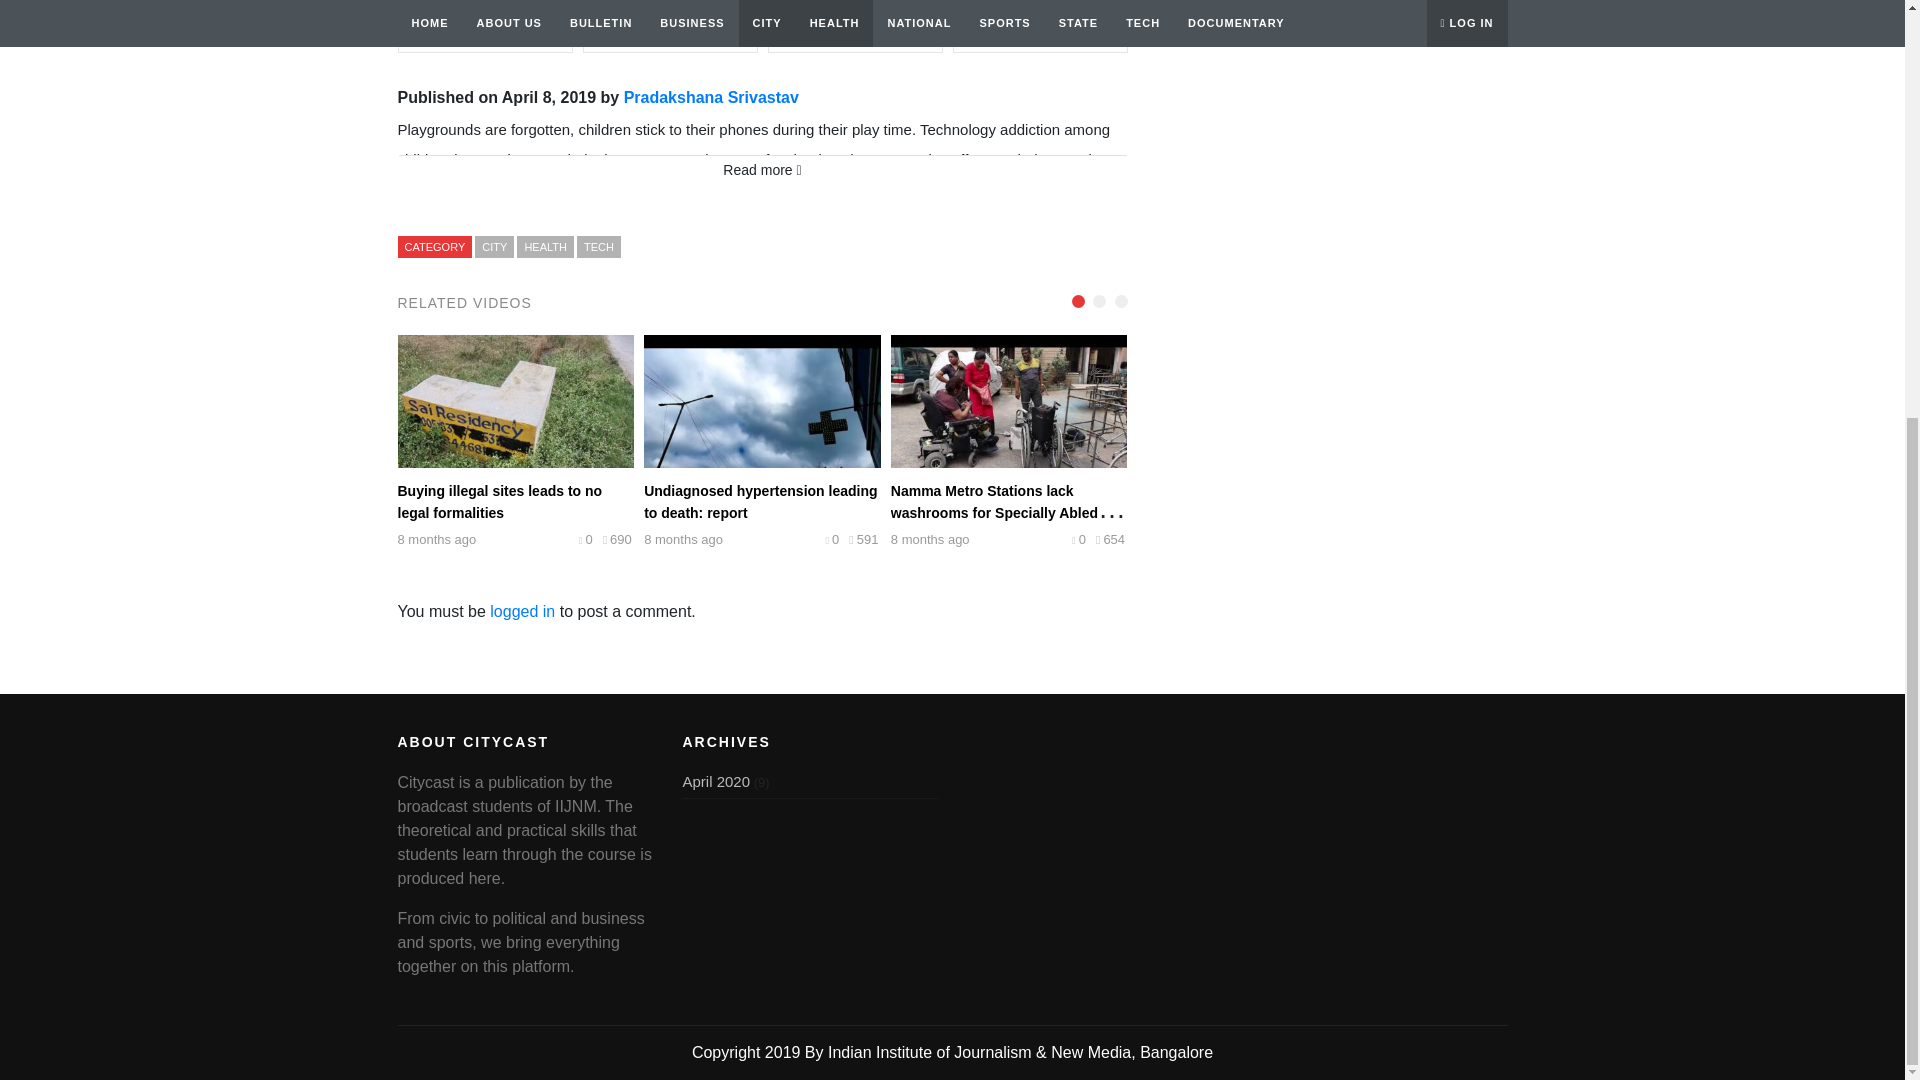  What do you see at coordinates (711, 96) in the screenshot?
I see `Pradakshana Srivastav` at bounding box center [711, 96].